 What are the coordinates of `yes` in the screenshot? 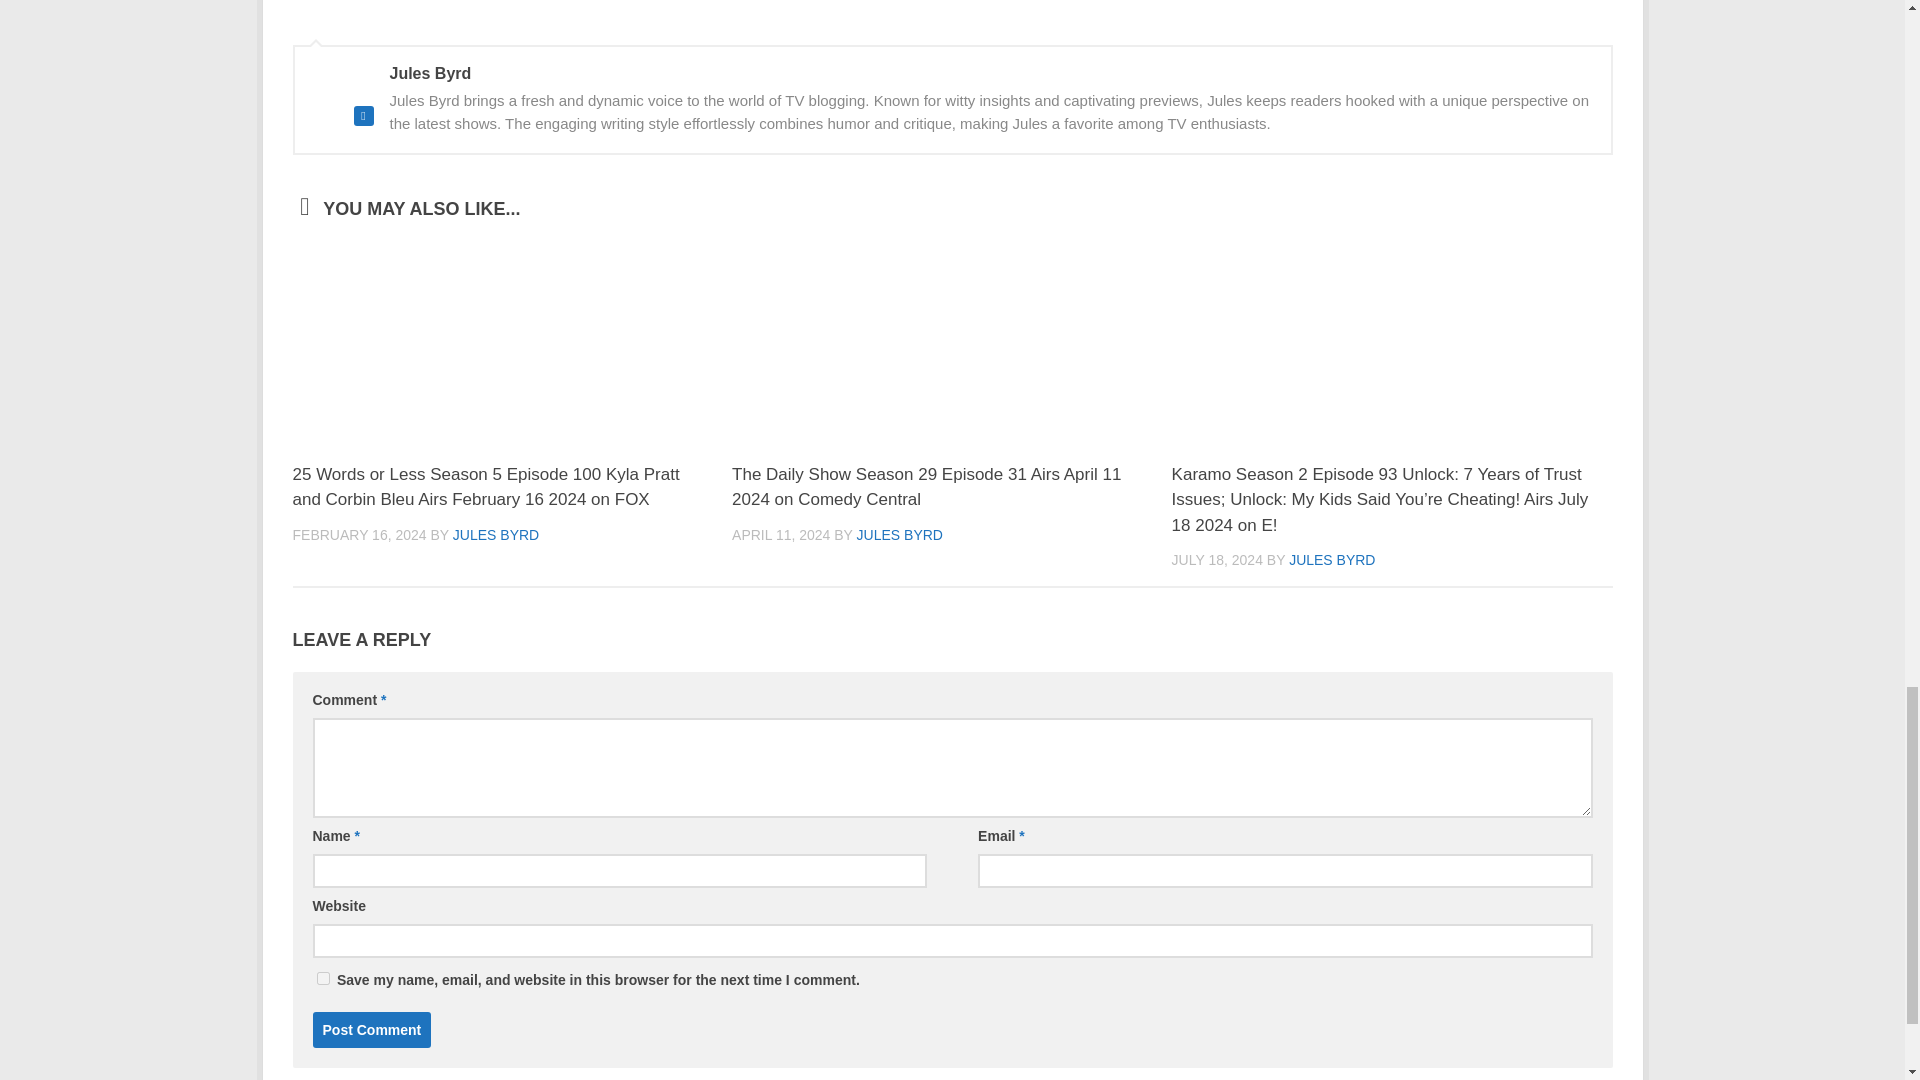 It's located at (322, 1008).